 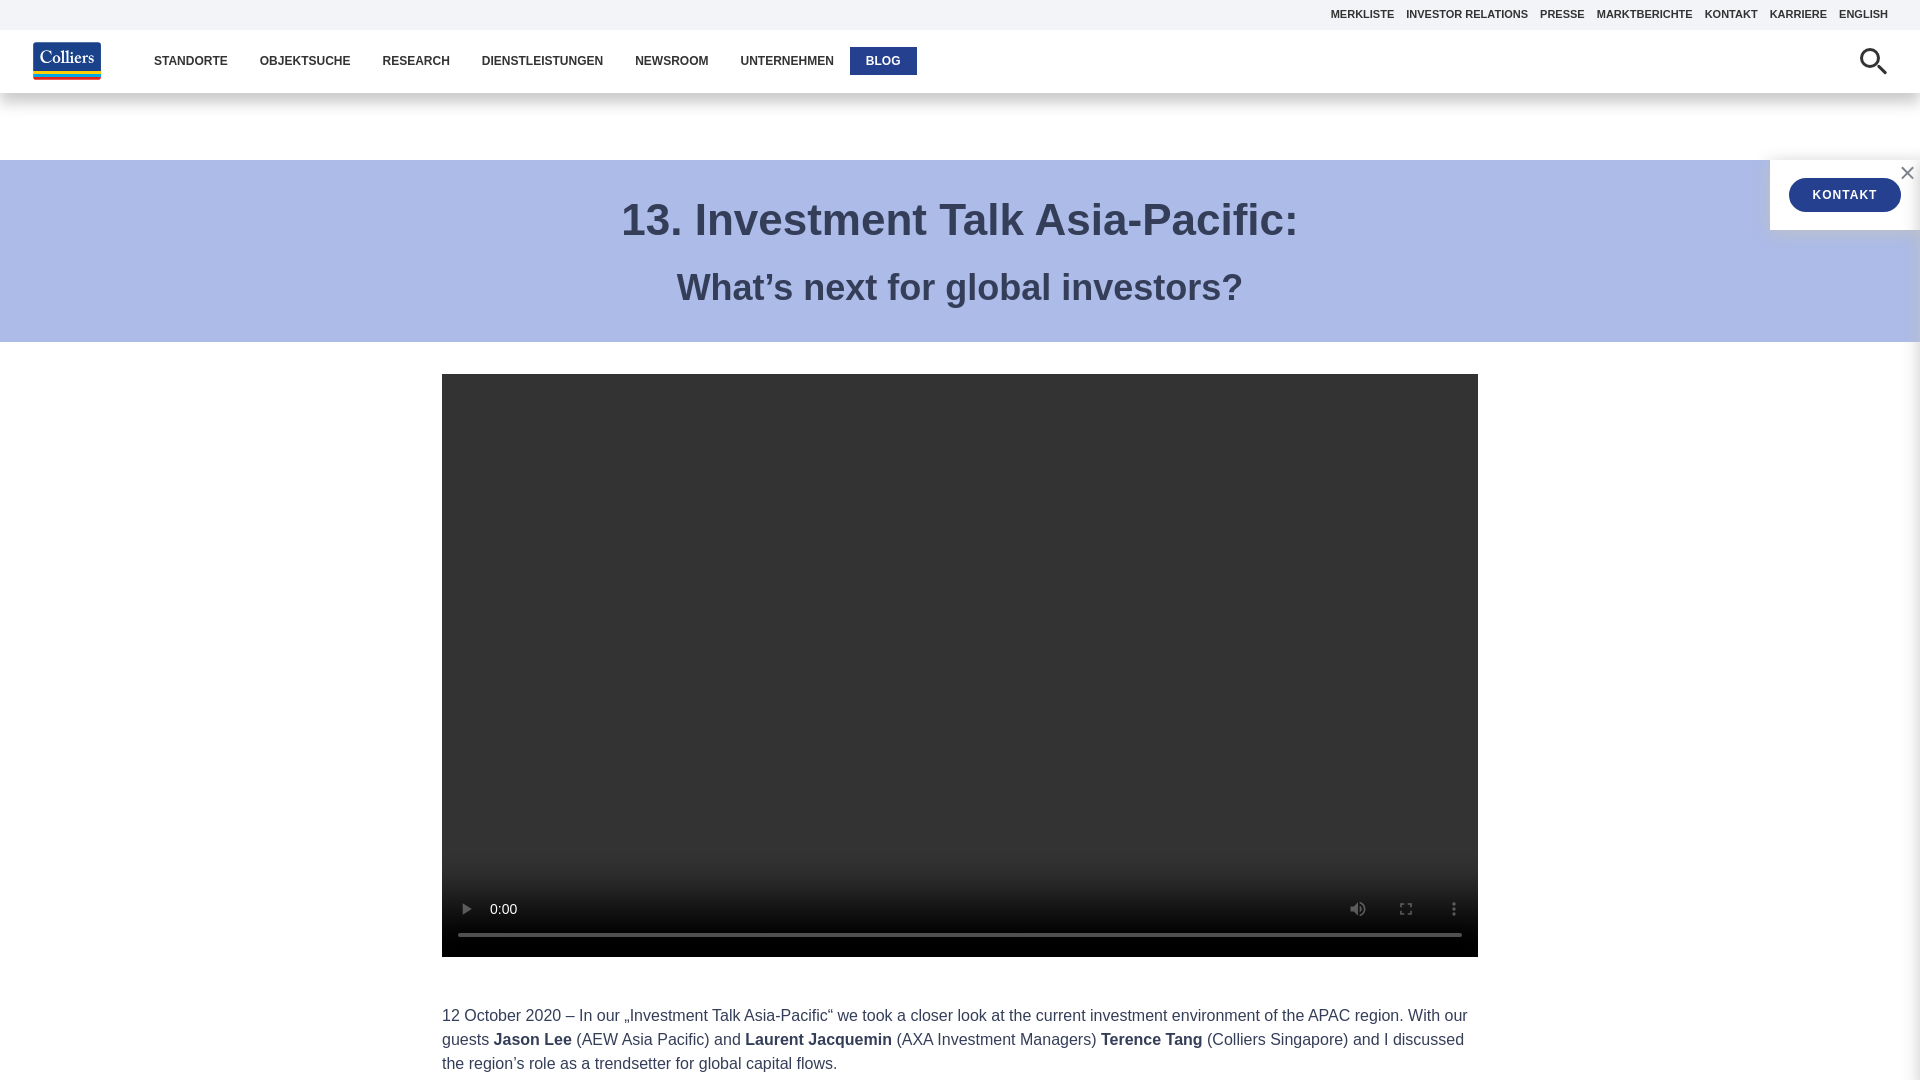 What do you see at coordinates (542, 60) in the screenshot?
I see `DIENSTLEISTUNGEN` at bounding box center [542, 60].